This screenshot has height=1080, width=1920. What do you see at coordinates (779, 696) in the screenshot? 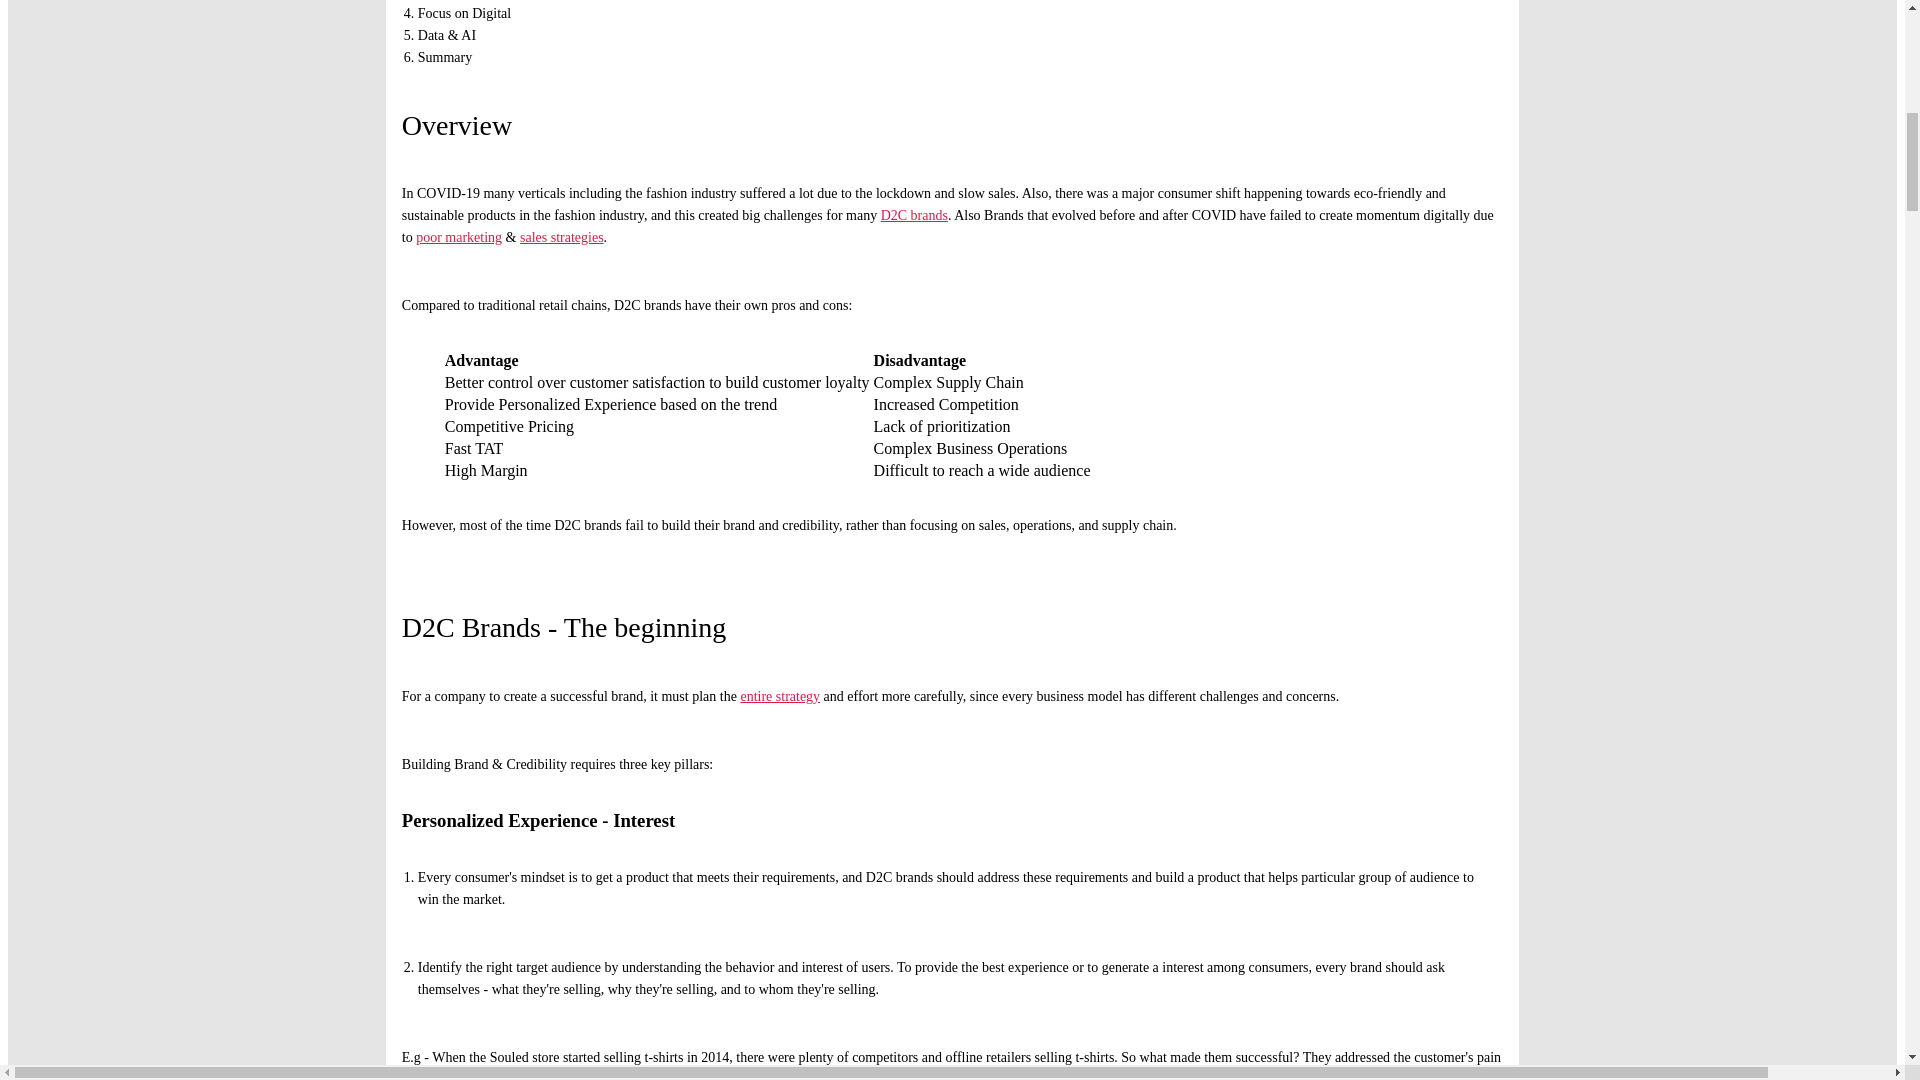
I see `entire strategy` at bounding box center [779, 696].